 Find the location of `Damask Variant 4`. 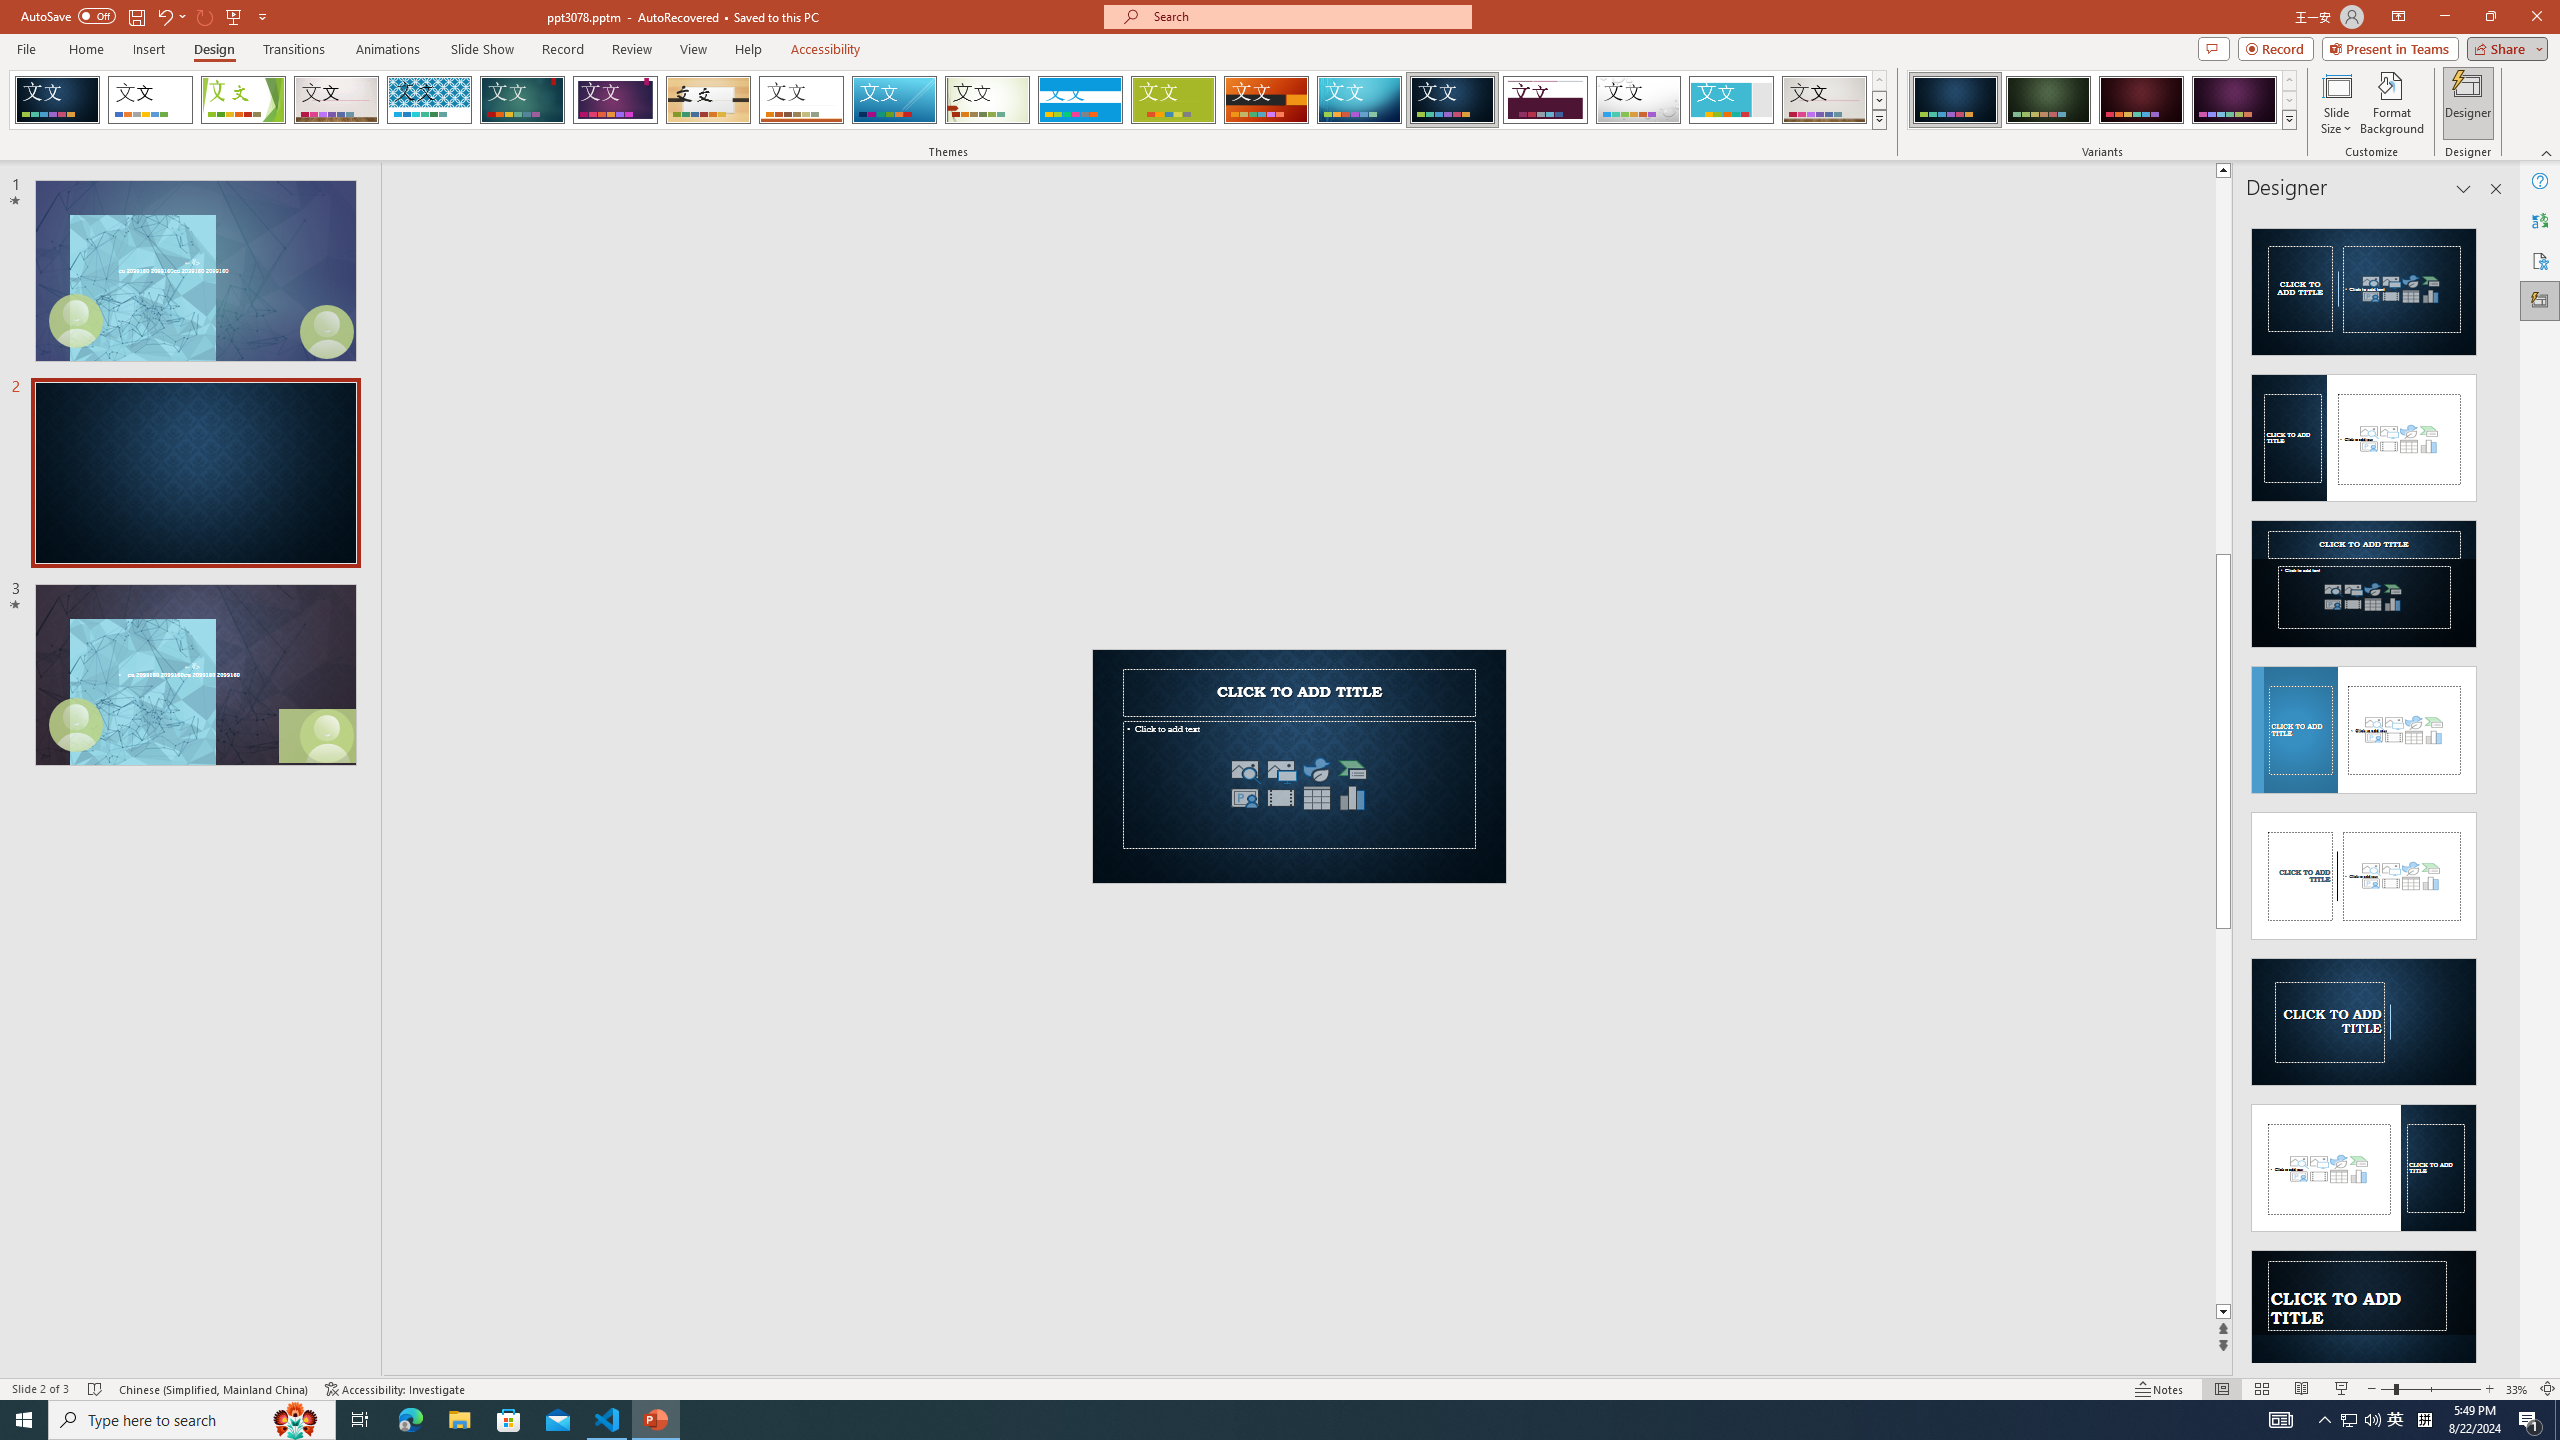

Damask Variant 4 is located at coordinates (2234, 100).